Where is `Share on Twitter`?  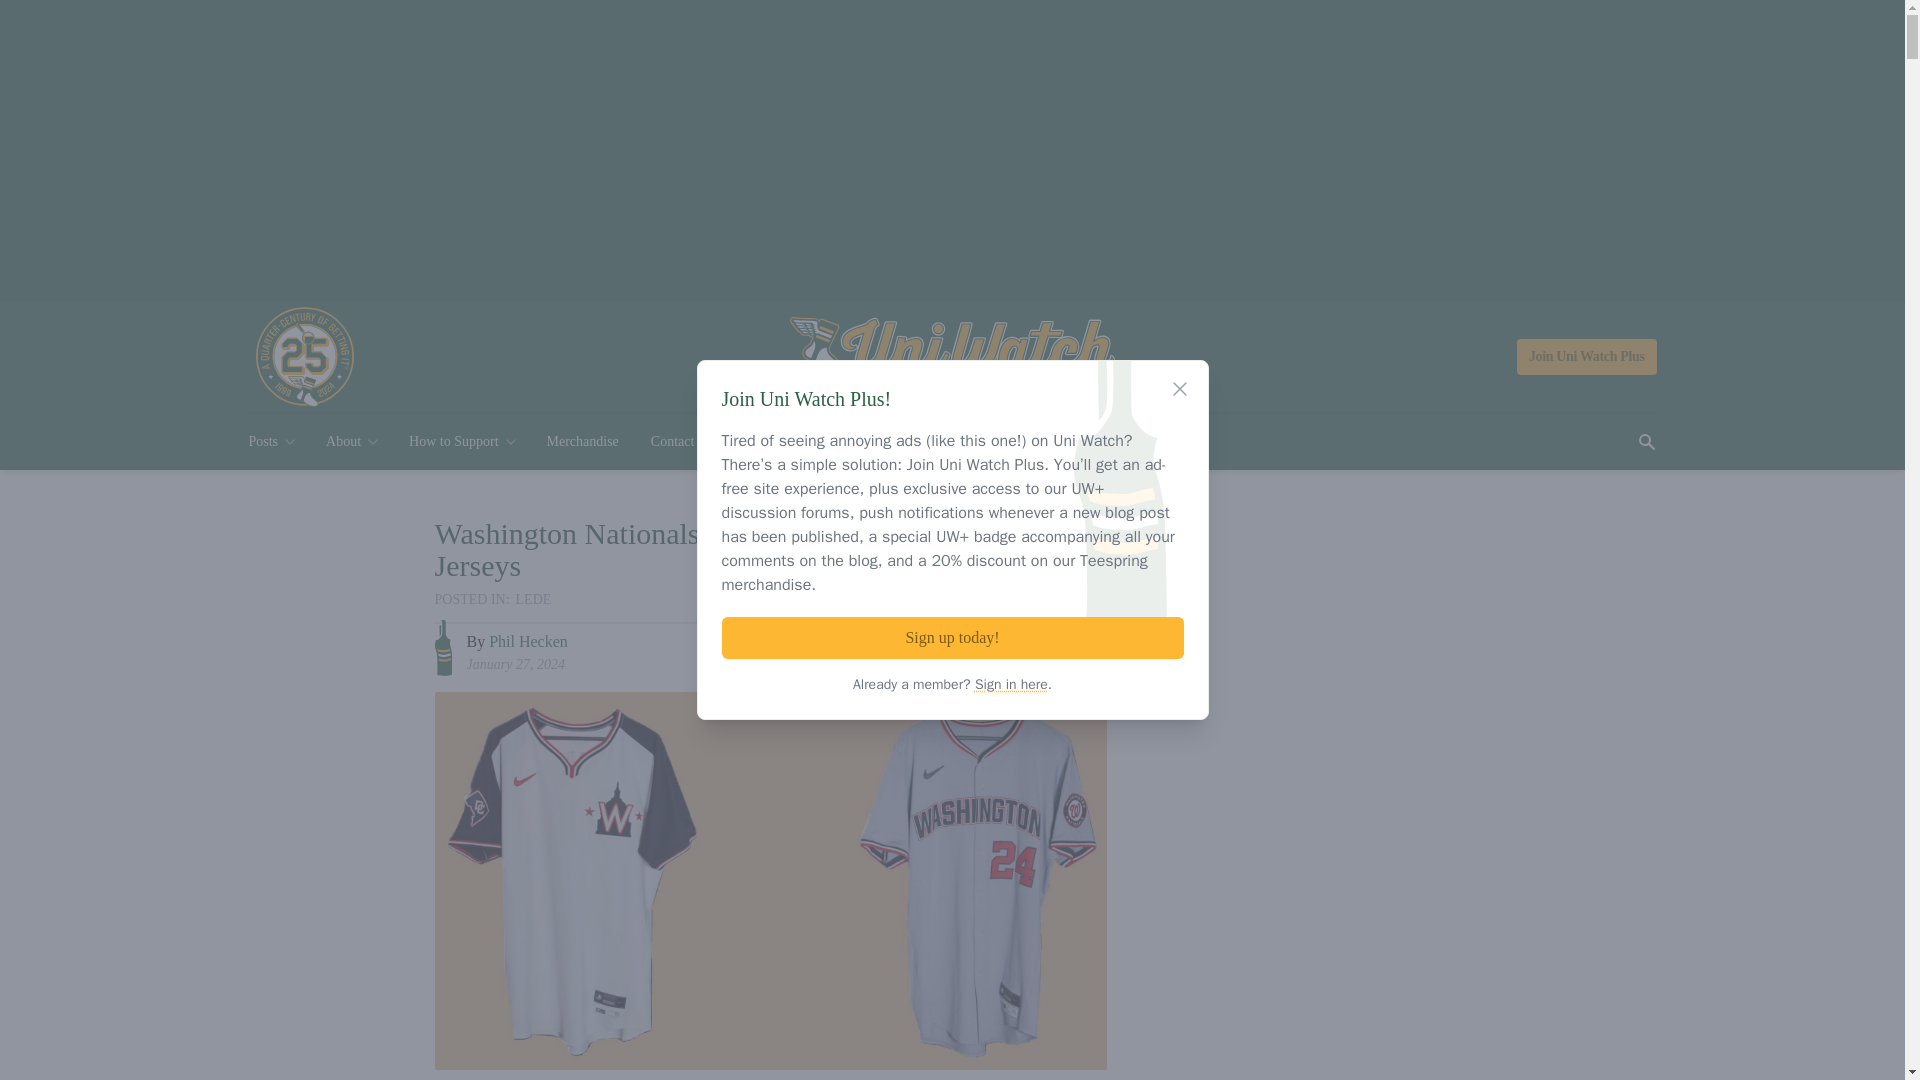
Share on Twitter is located at coordinates (1050, 649).